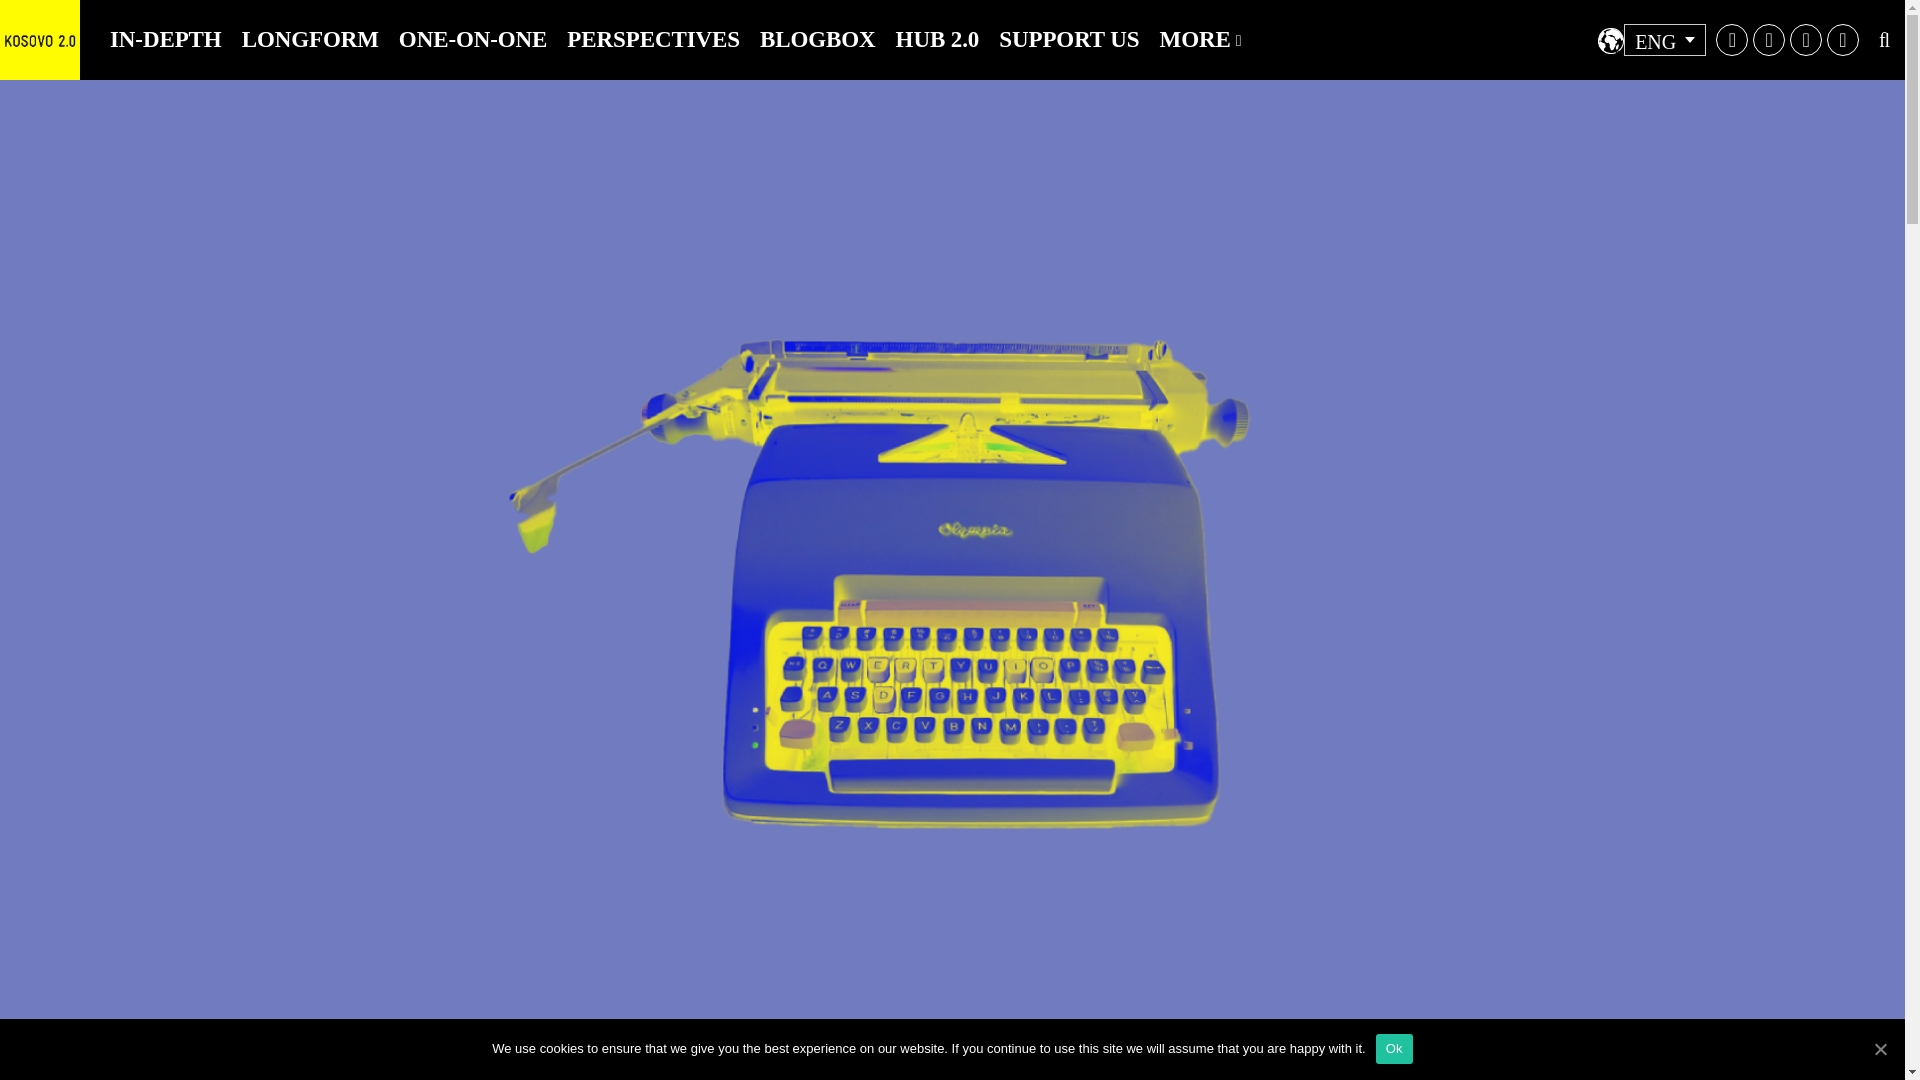 The height and width of the screenshot is (1080, 1920). I want to click on BLOGBOX, so click(818, 40).